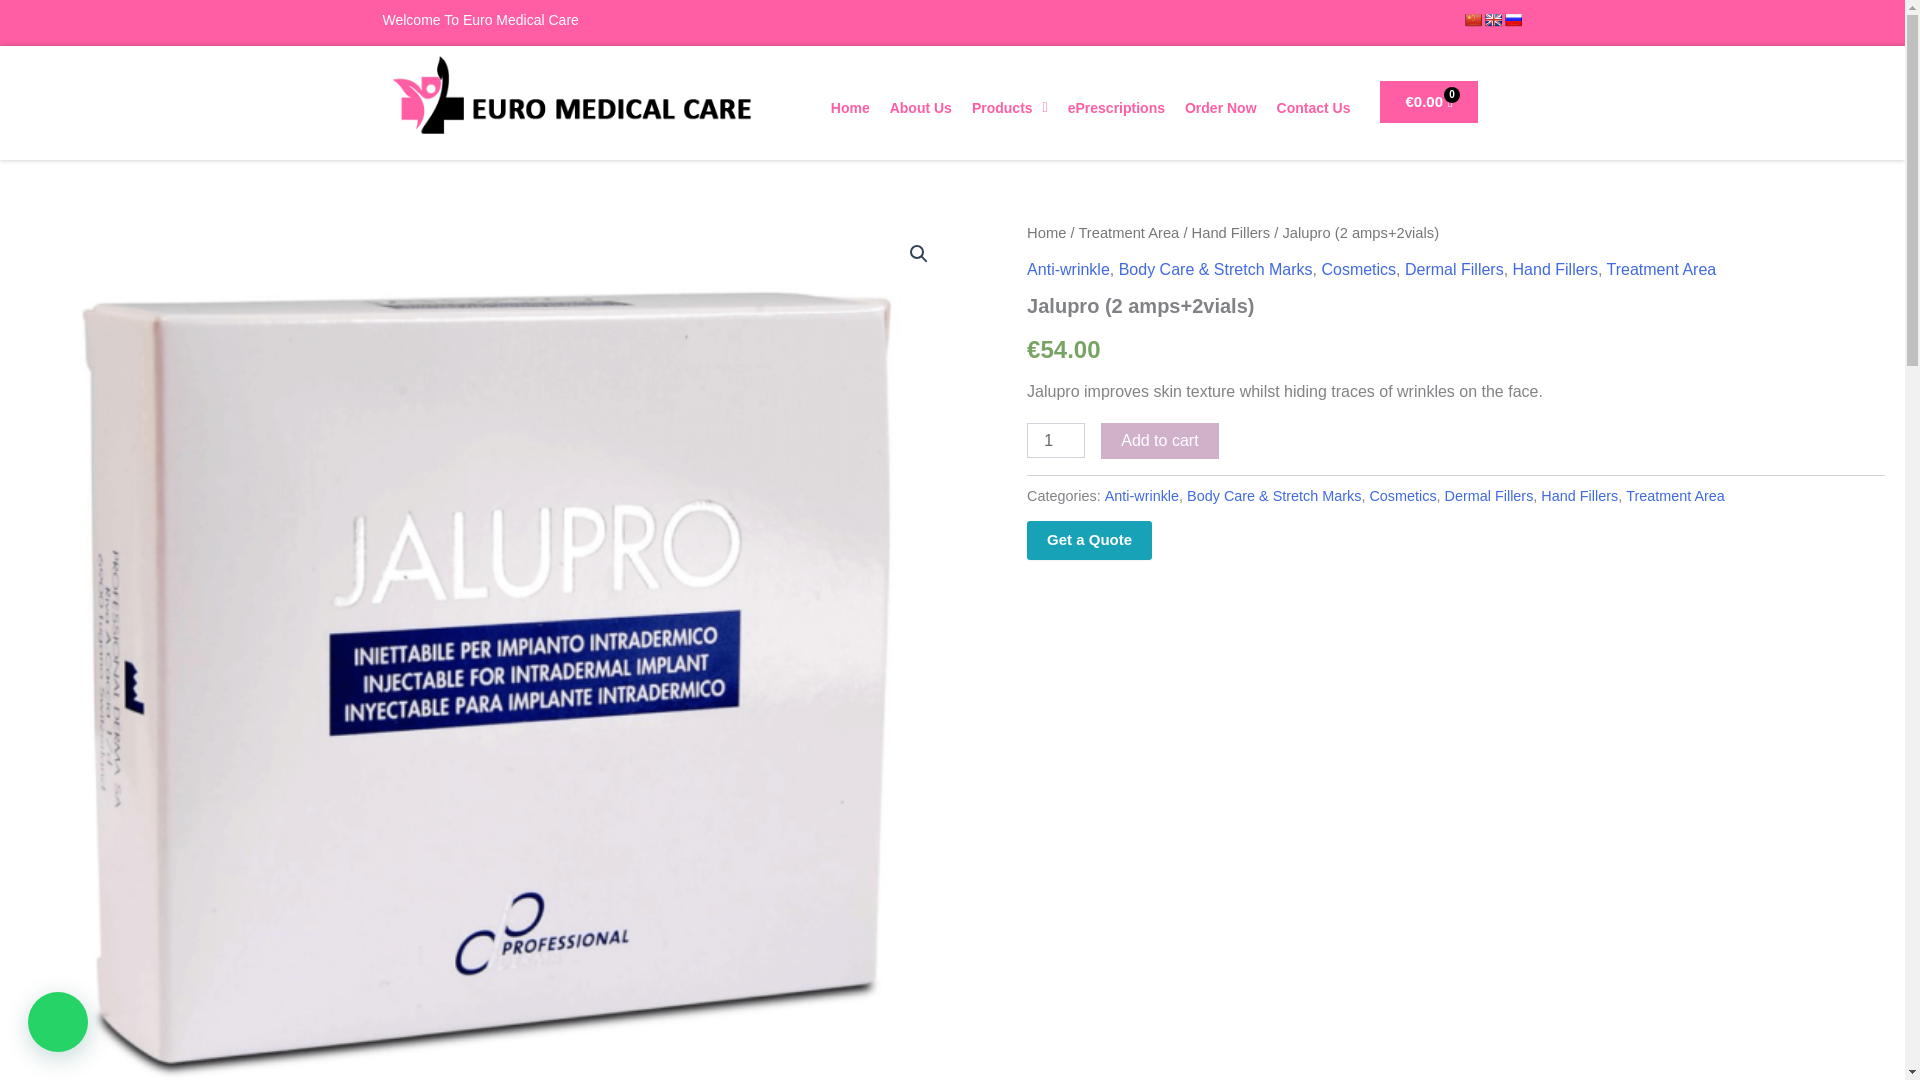  I want to click on English, so click(1492, 20).